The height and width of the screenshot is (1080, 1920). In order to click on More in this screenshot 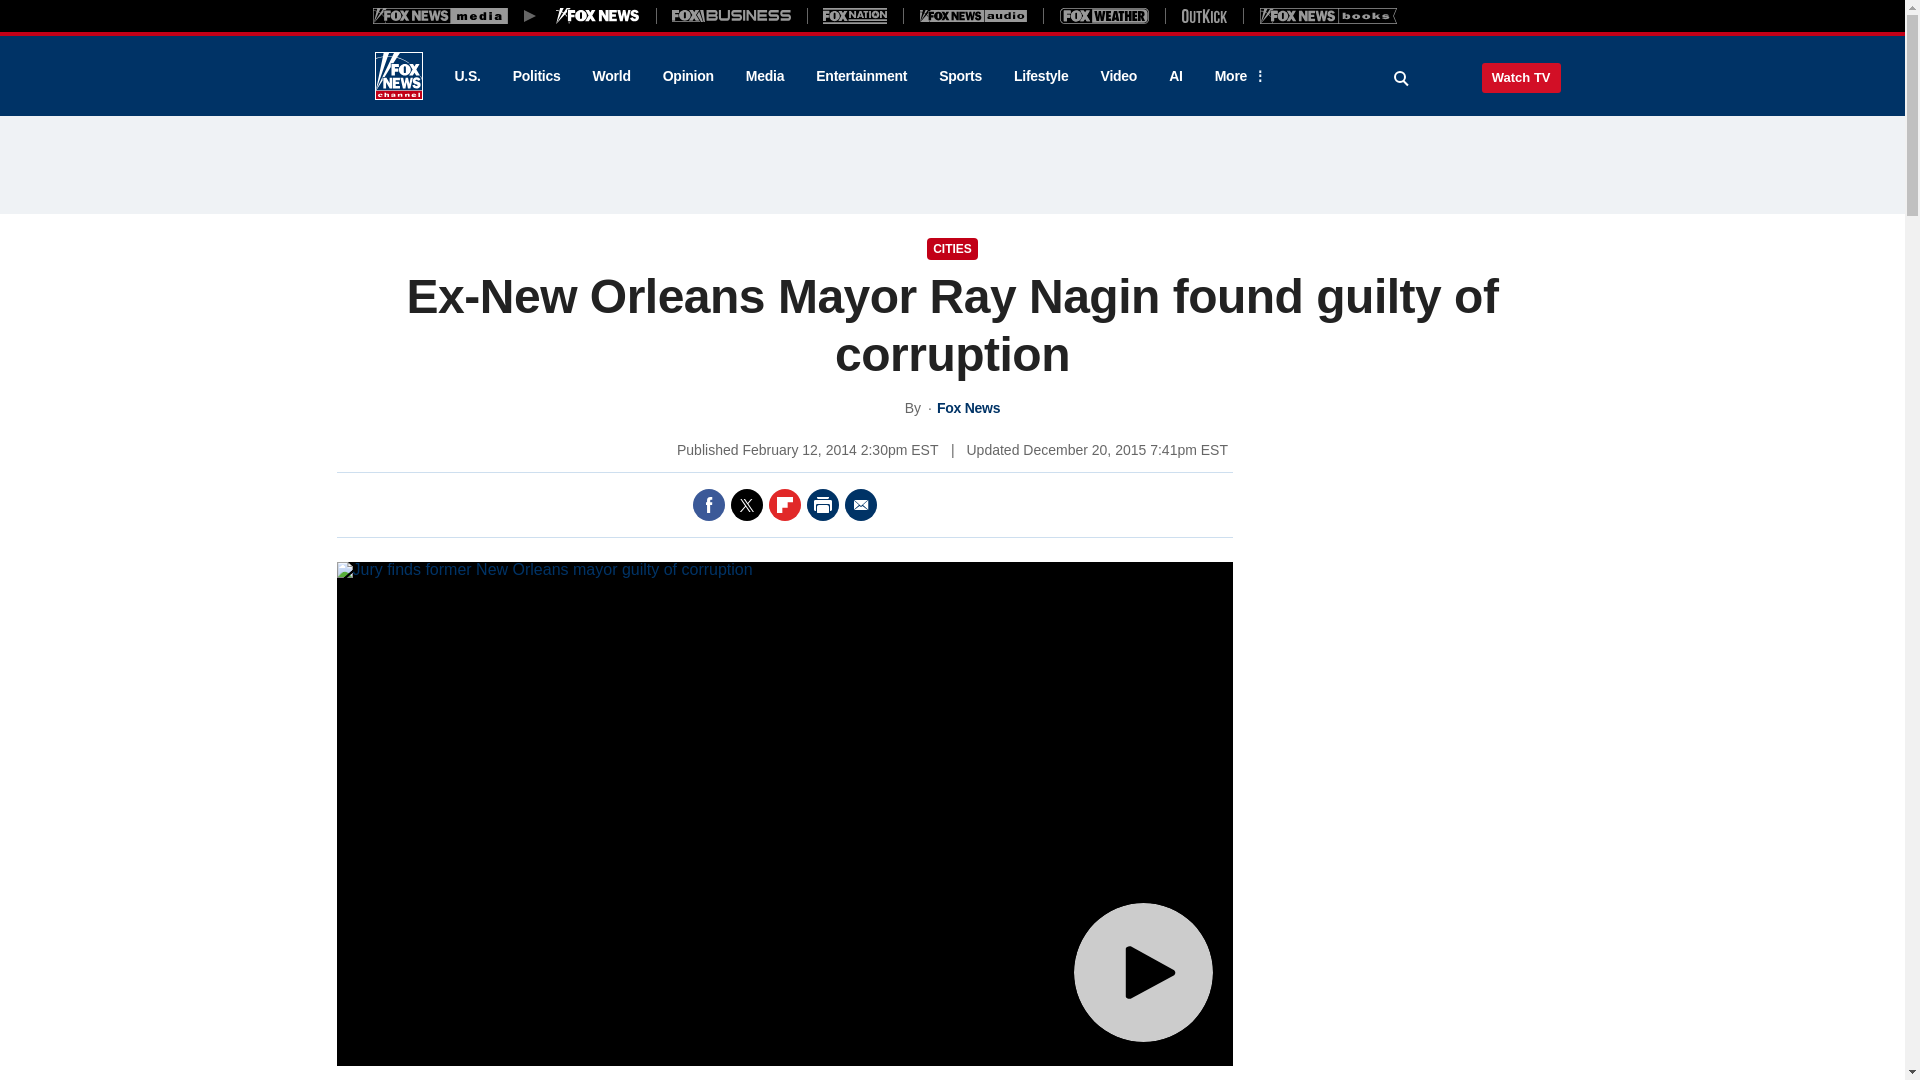, I will do `click(1237, 76)`.